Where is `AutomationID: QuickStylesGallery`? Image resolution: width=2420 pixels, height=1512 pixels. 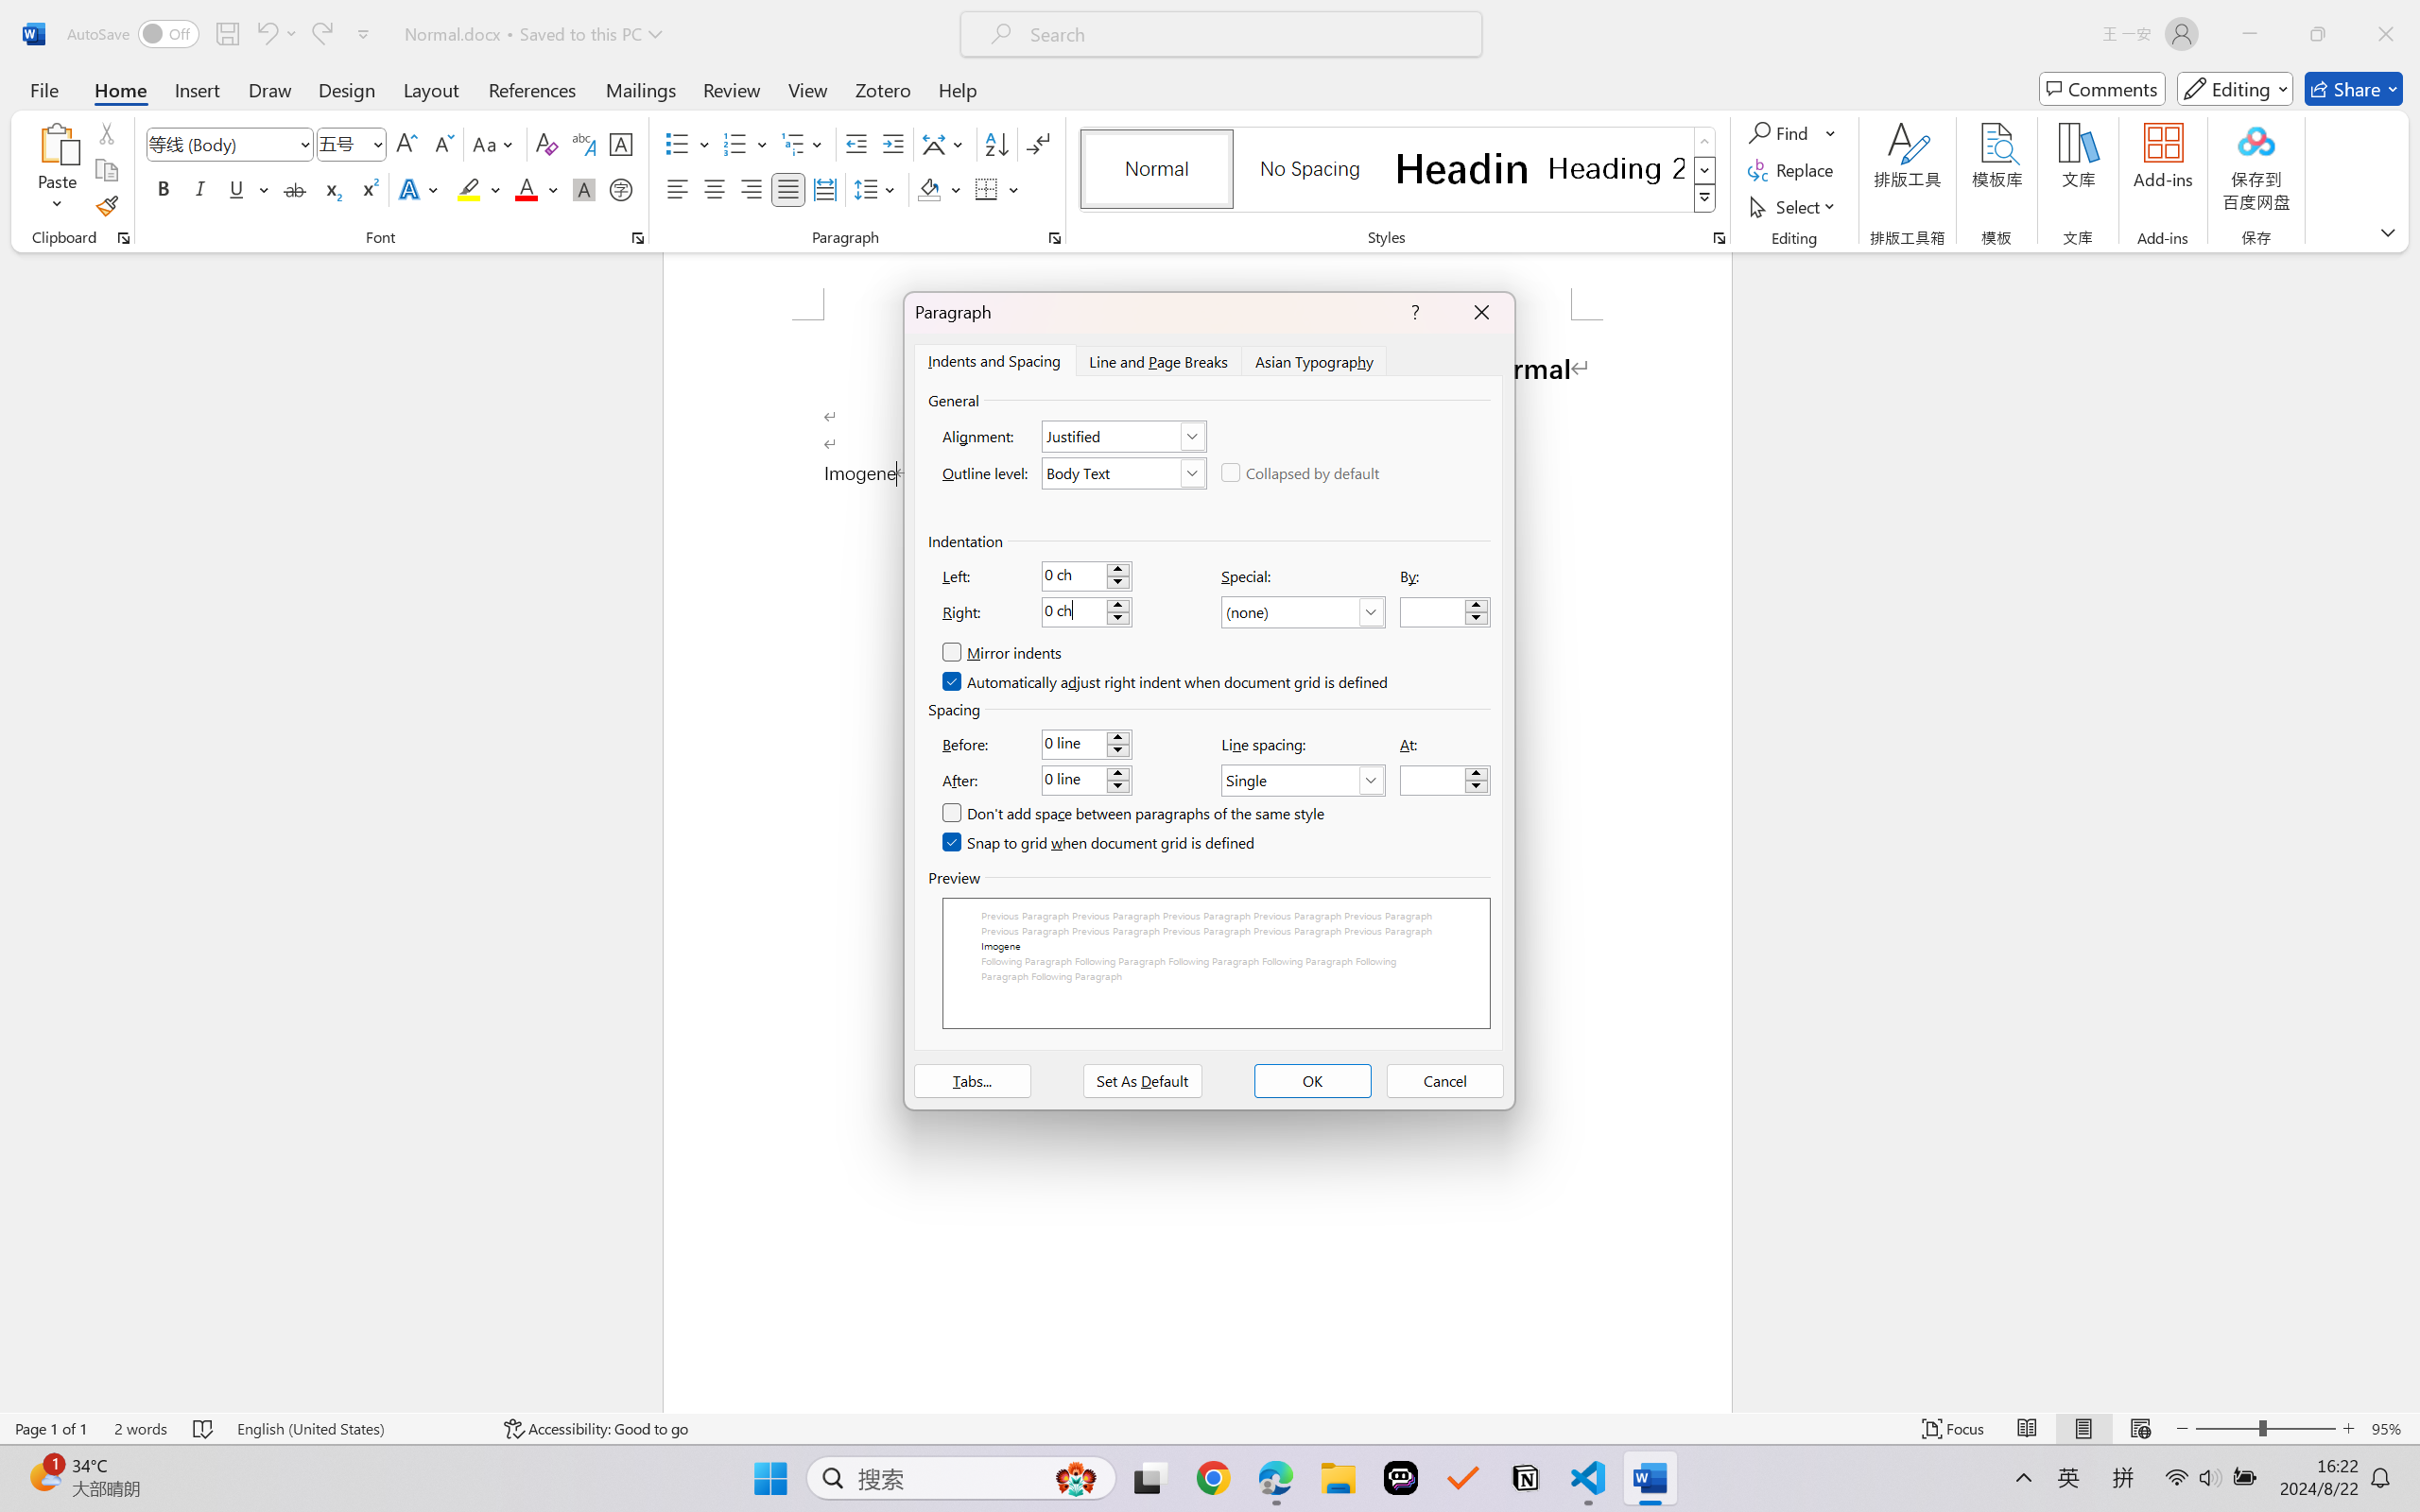 AutomationID: QuickStylesGallery is located at coordinates (1399, 170).